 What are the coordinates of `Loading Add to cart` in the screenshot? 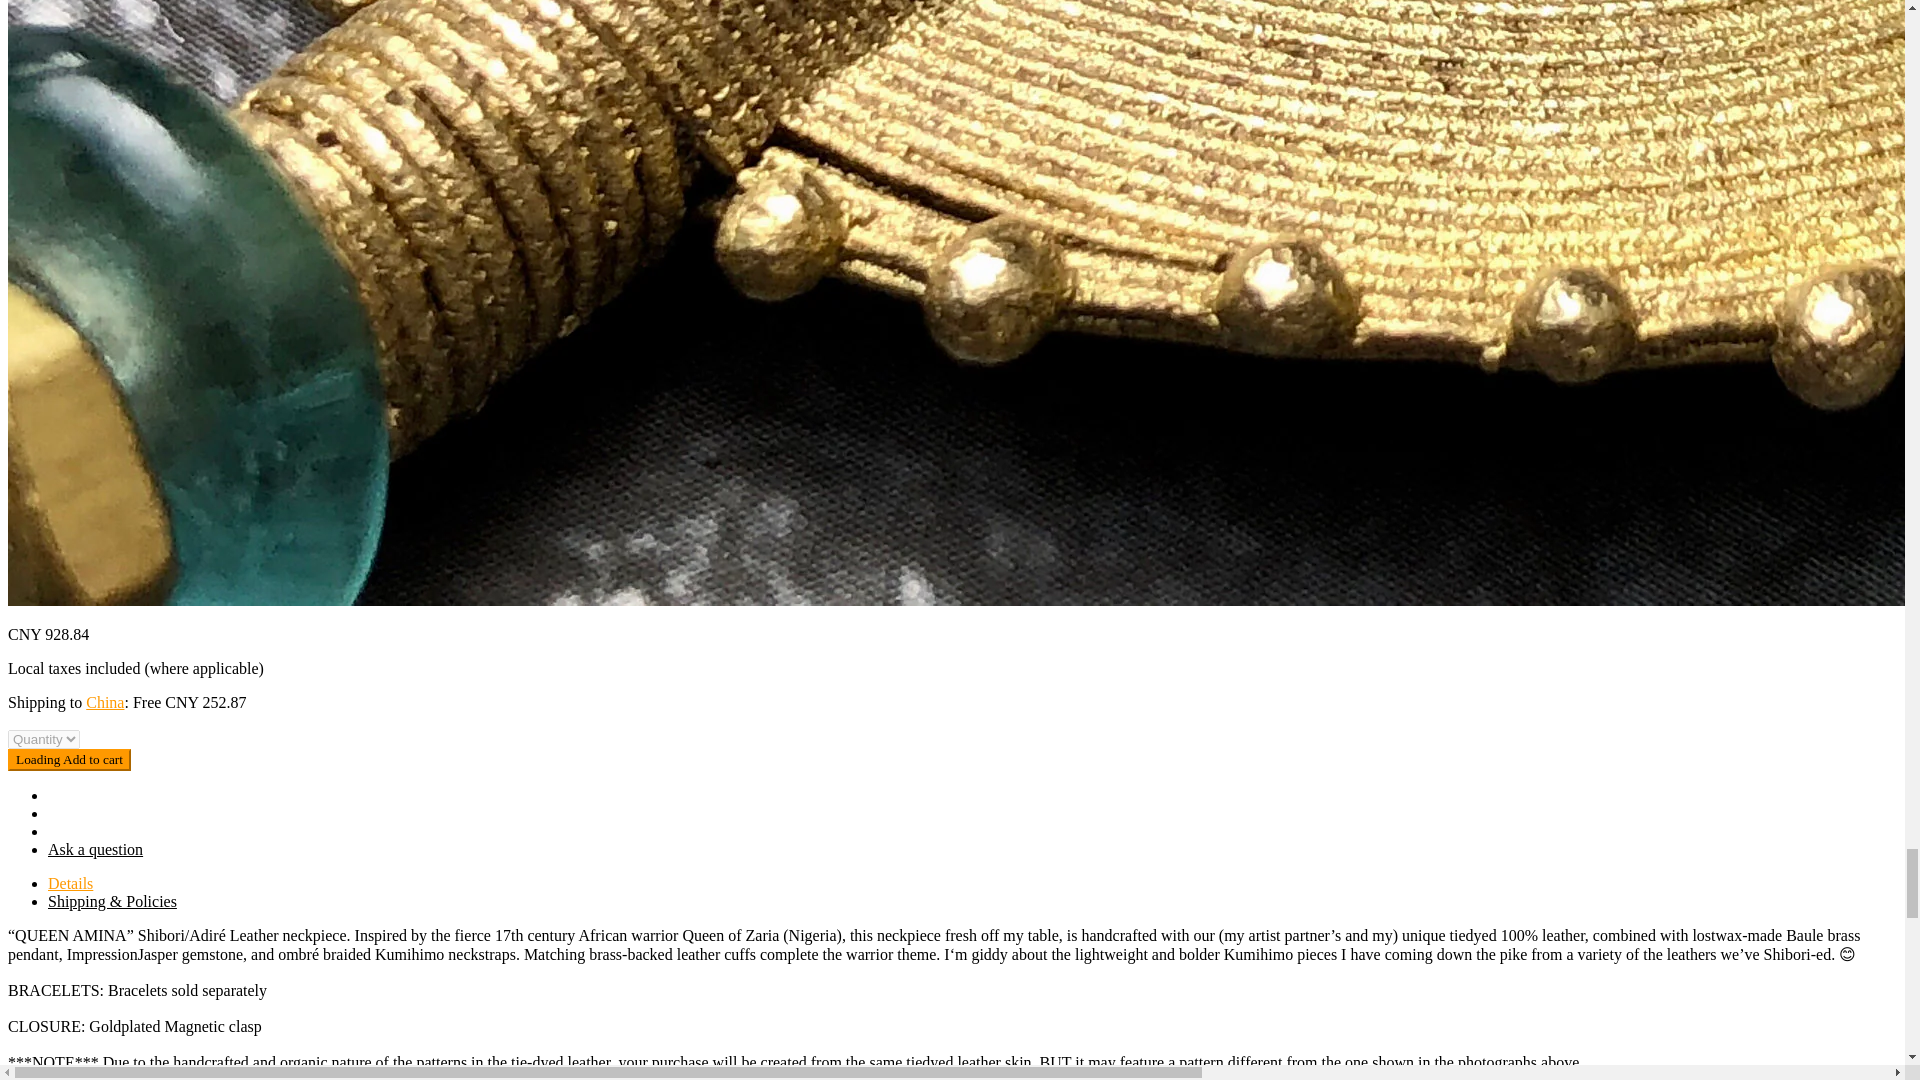 It's located at (68, 760).